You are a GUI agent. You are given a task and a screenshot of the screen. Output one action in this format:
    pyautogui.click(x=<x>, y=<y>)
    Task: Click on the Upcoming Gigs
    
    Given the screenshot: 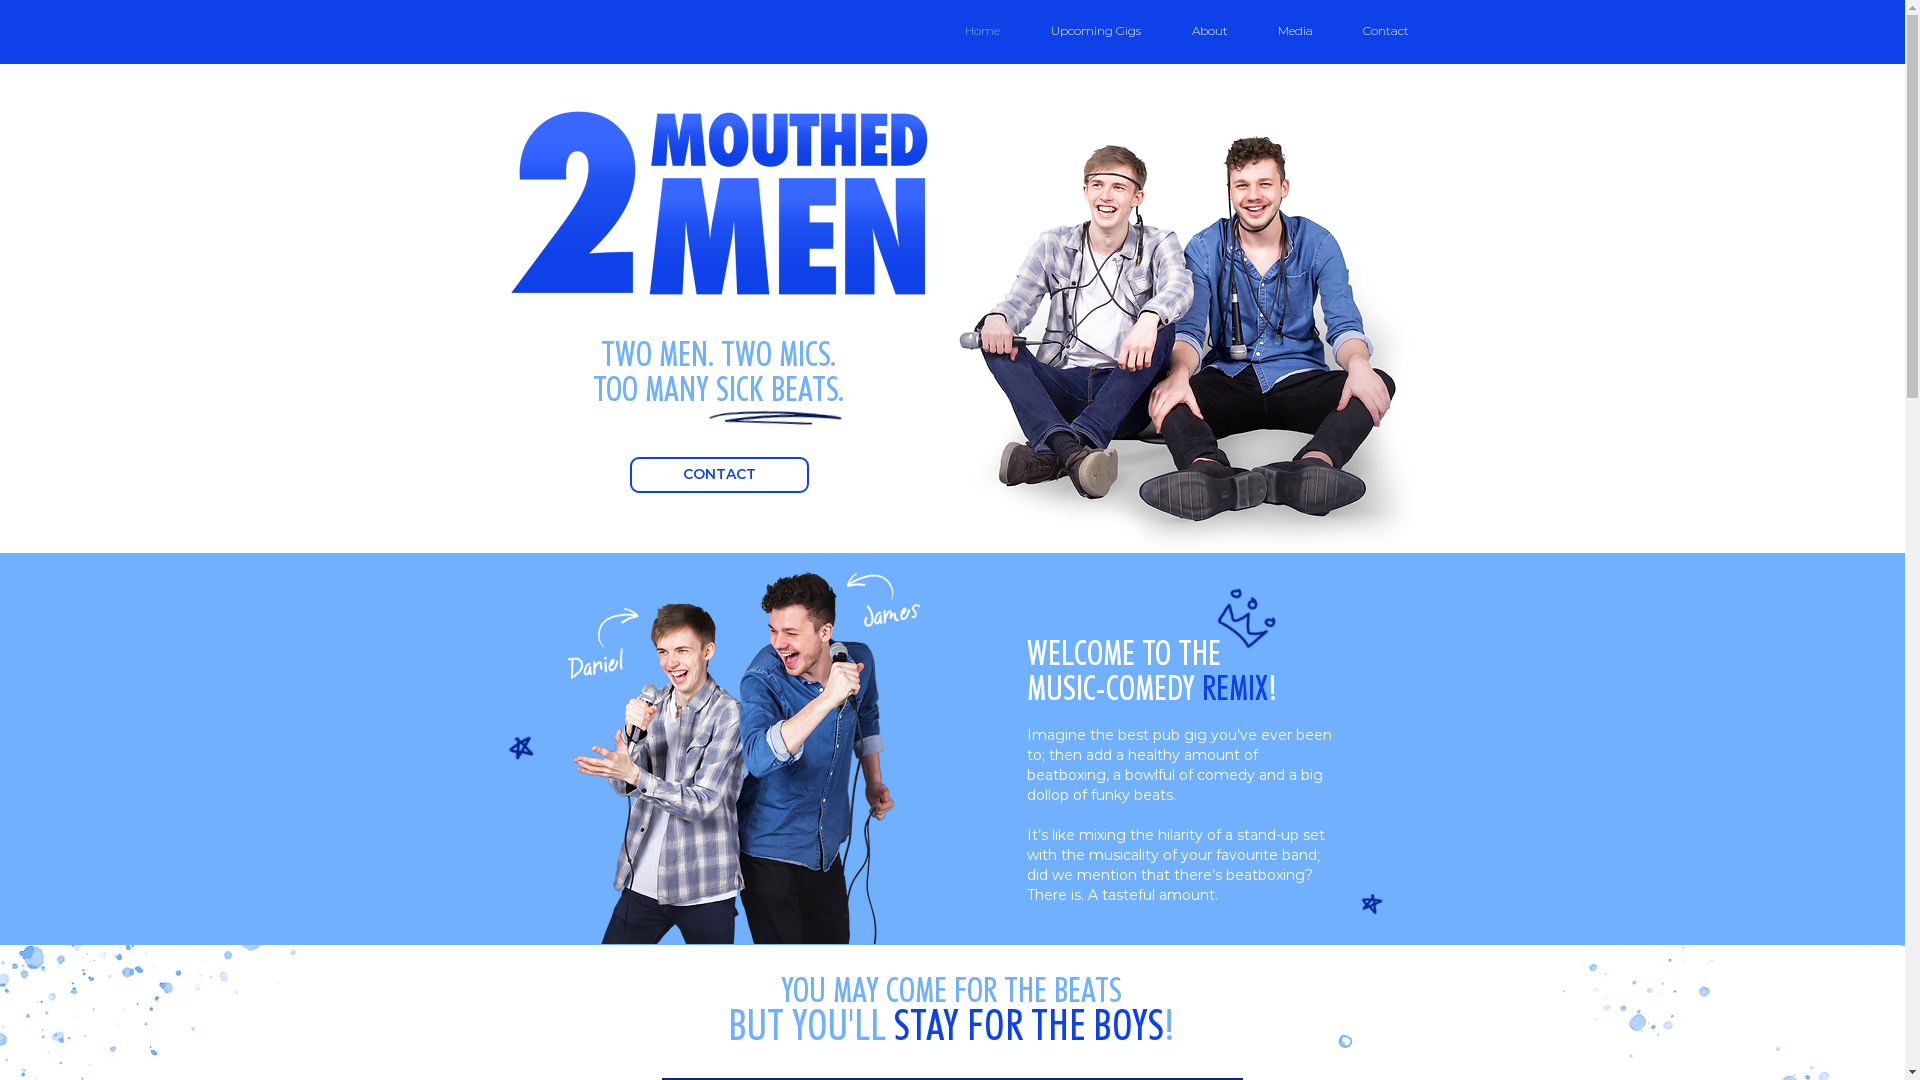 What is the action you would take?
    pyautogui.click(x=1096, y=31)
    